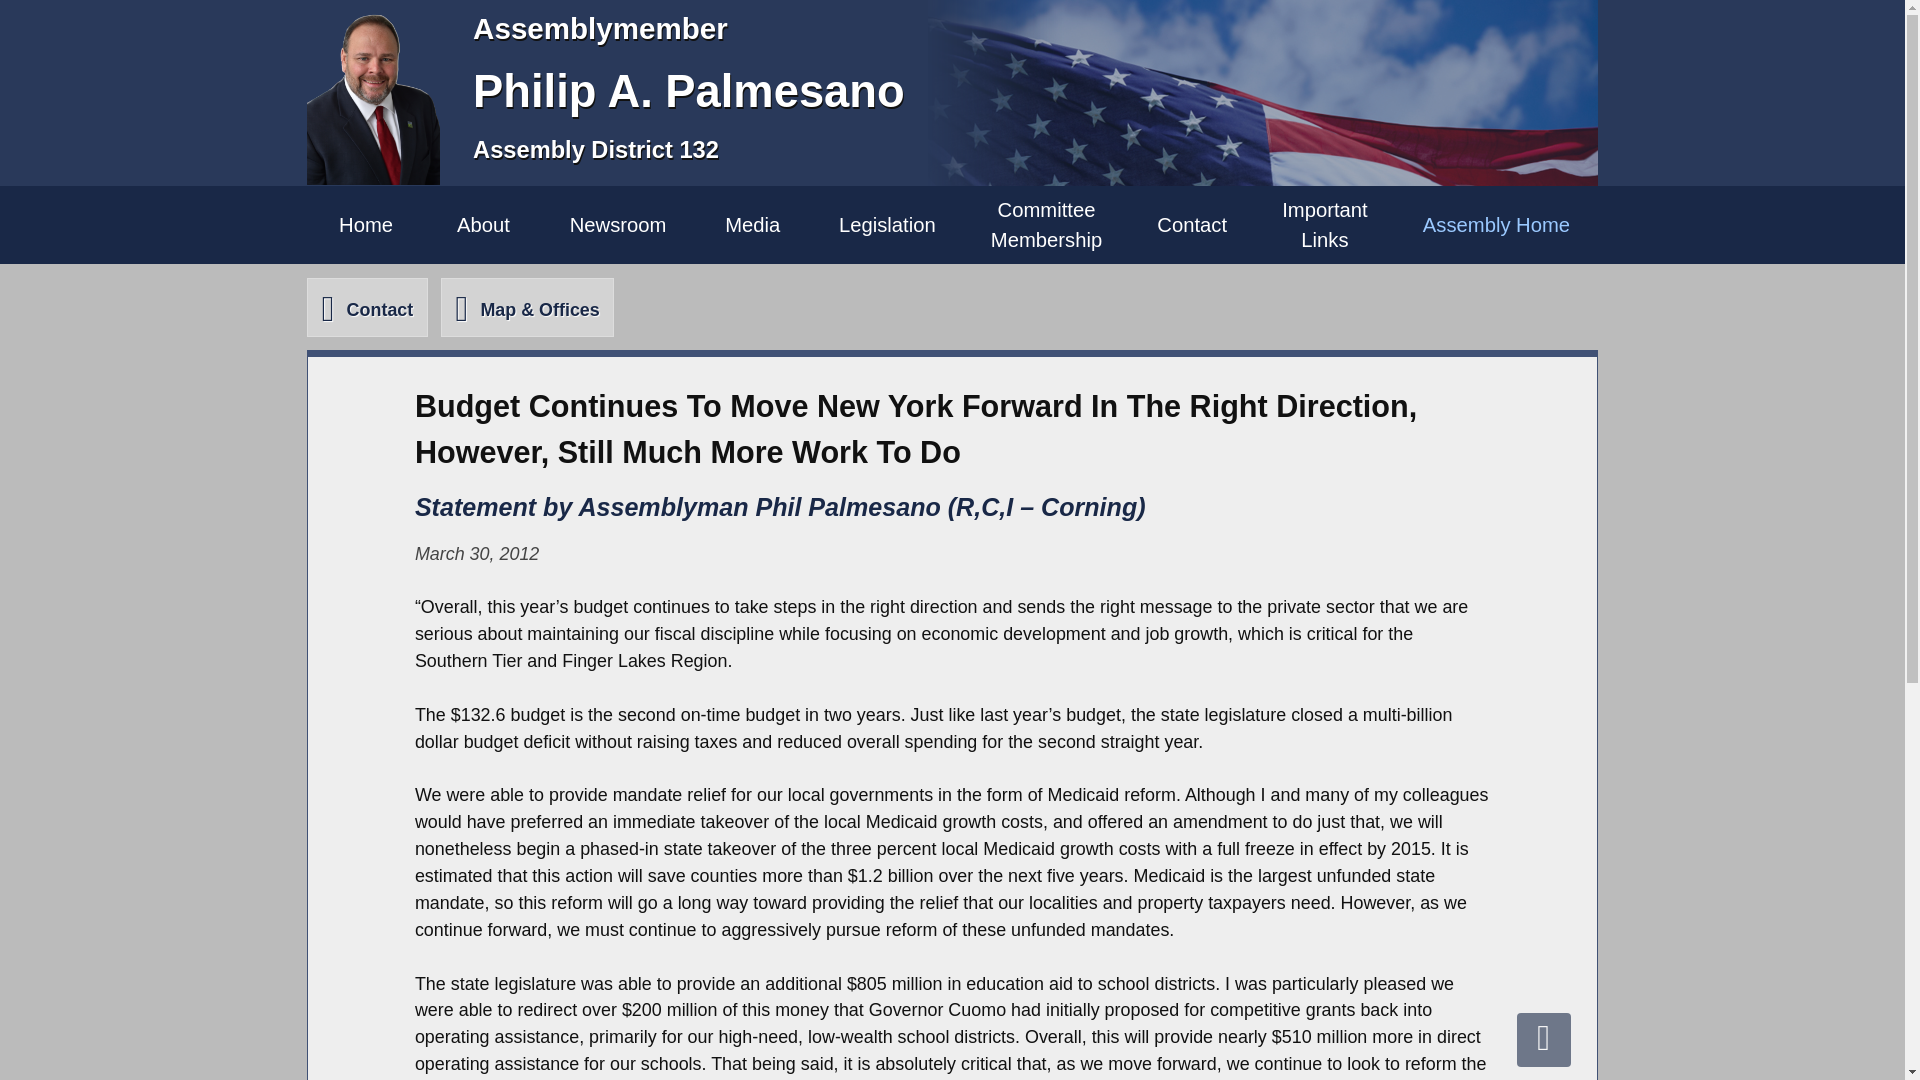 The image size is (1920, 1080). Describe the element at coordinates (1046, 224) in the screenshot. I see `Assembly Home` at that location.